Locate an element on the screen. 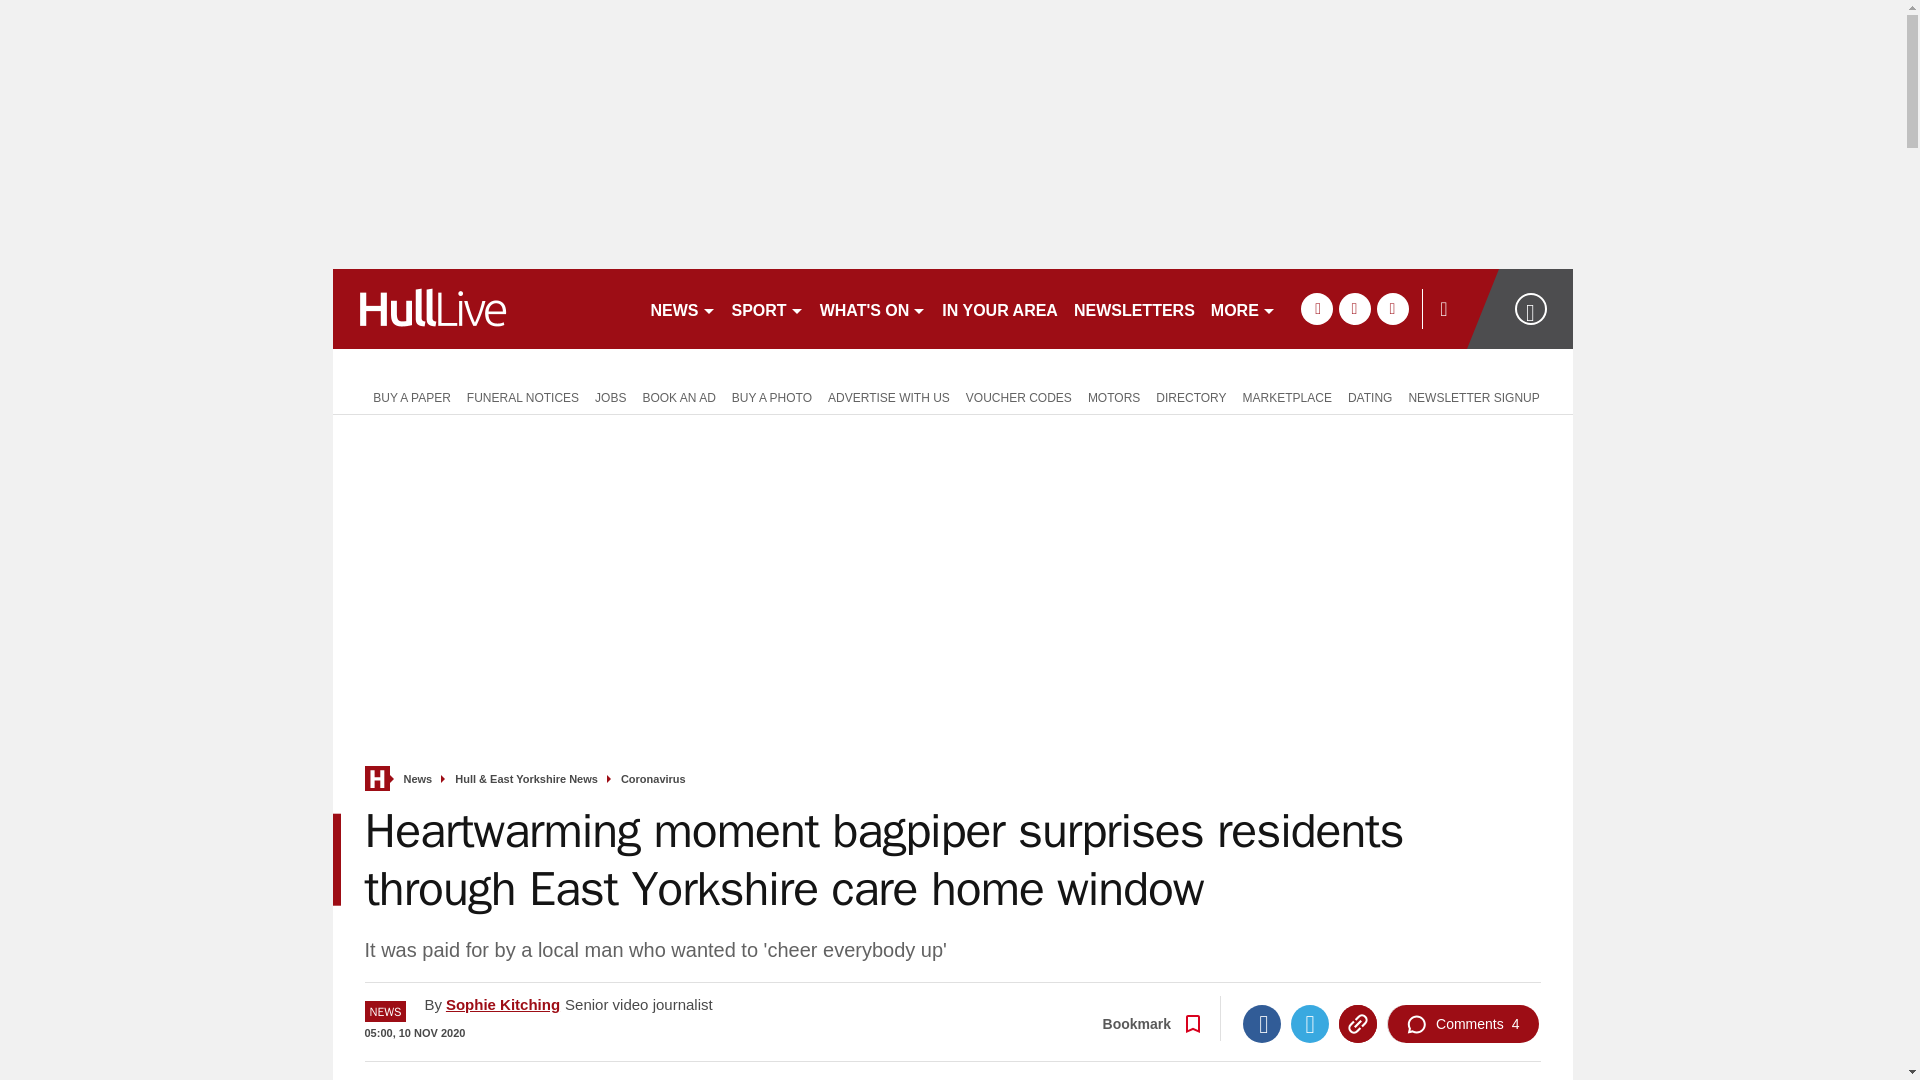  instagram is located at coordinates (1392, 308).